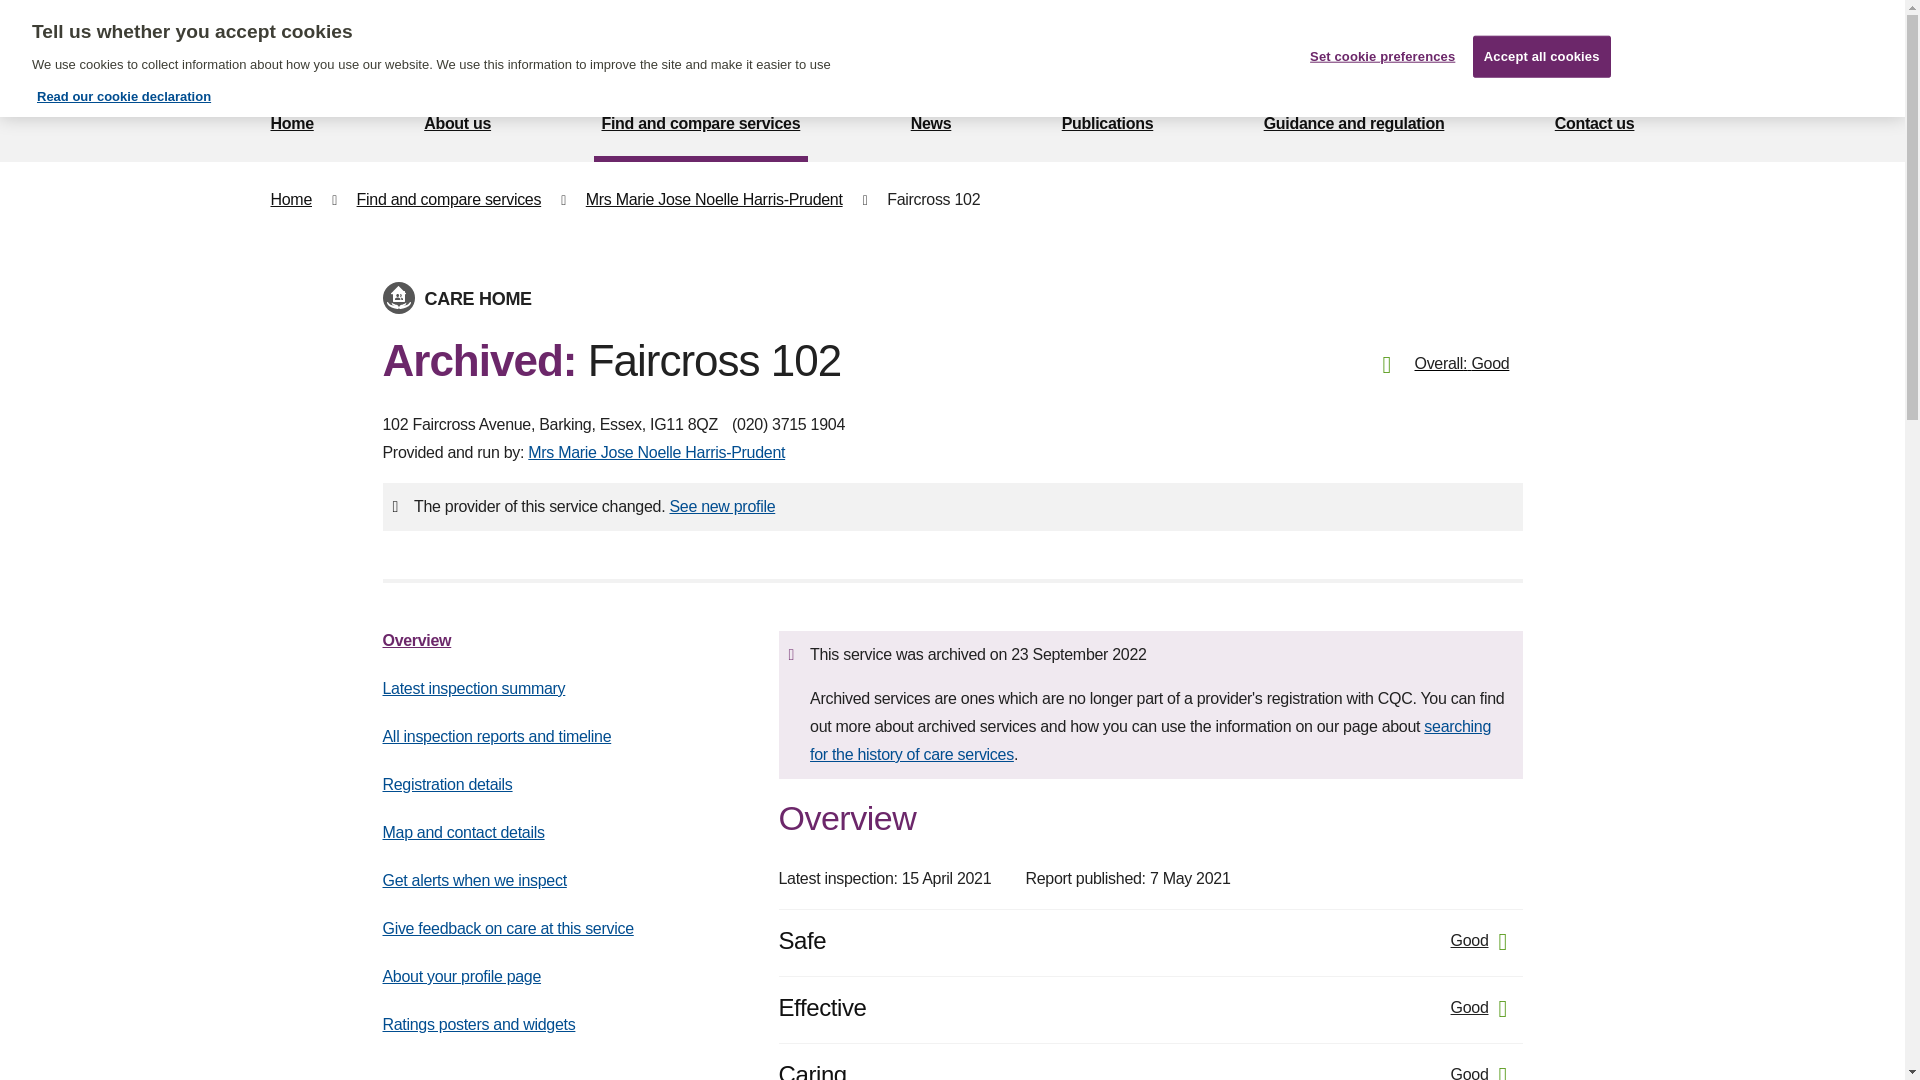  Describe the element at coordinates (508, 928) in the screenshot. I see `Give feedback on care at this service` at that location.